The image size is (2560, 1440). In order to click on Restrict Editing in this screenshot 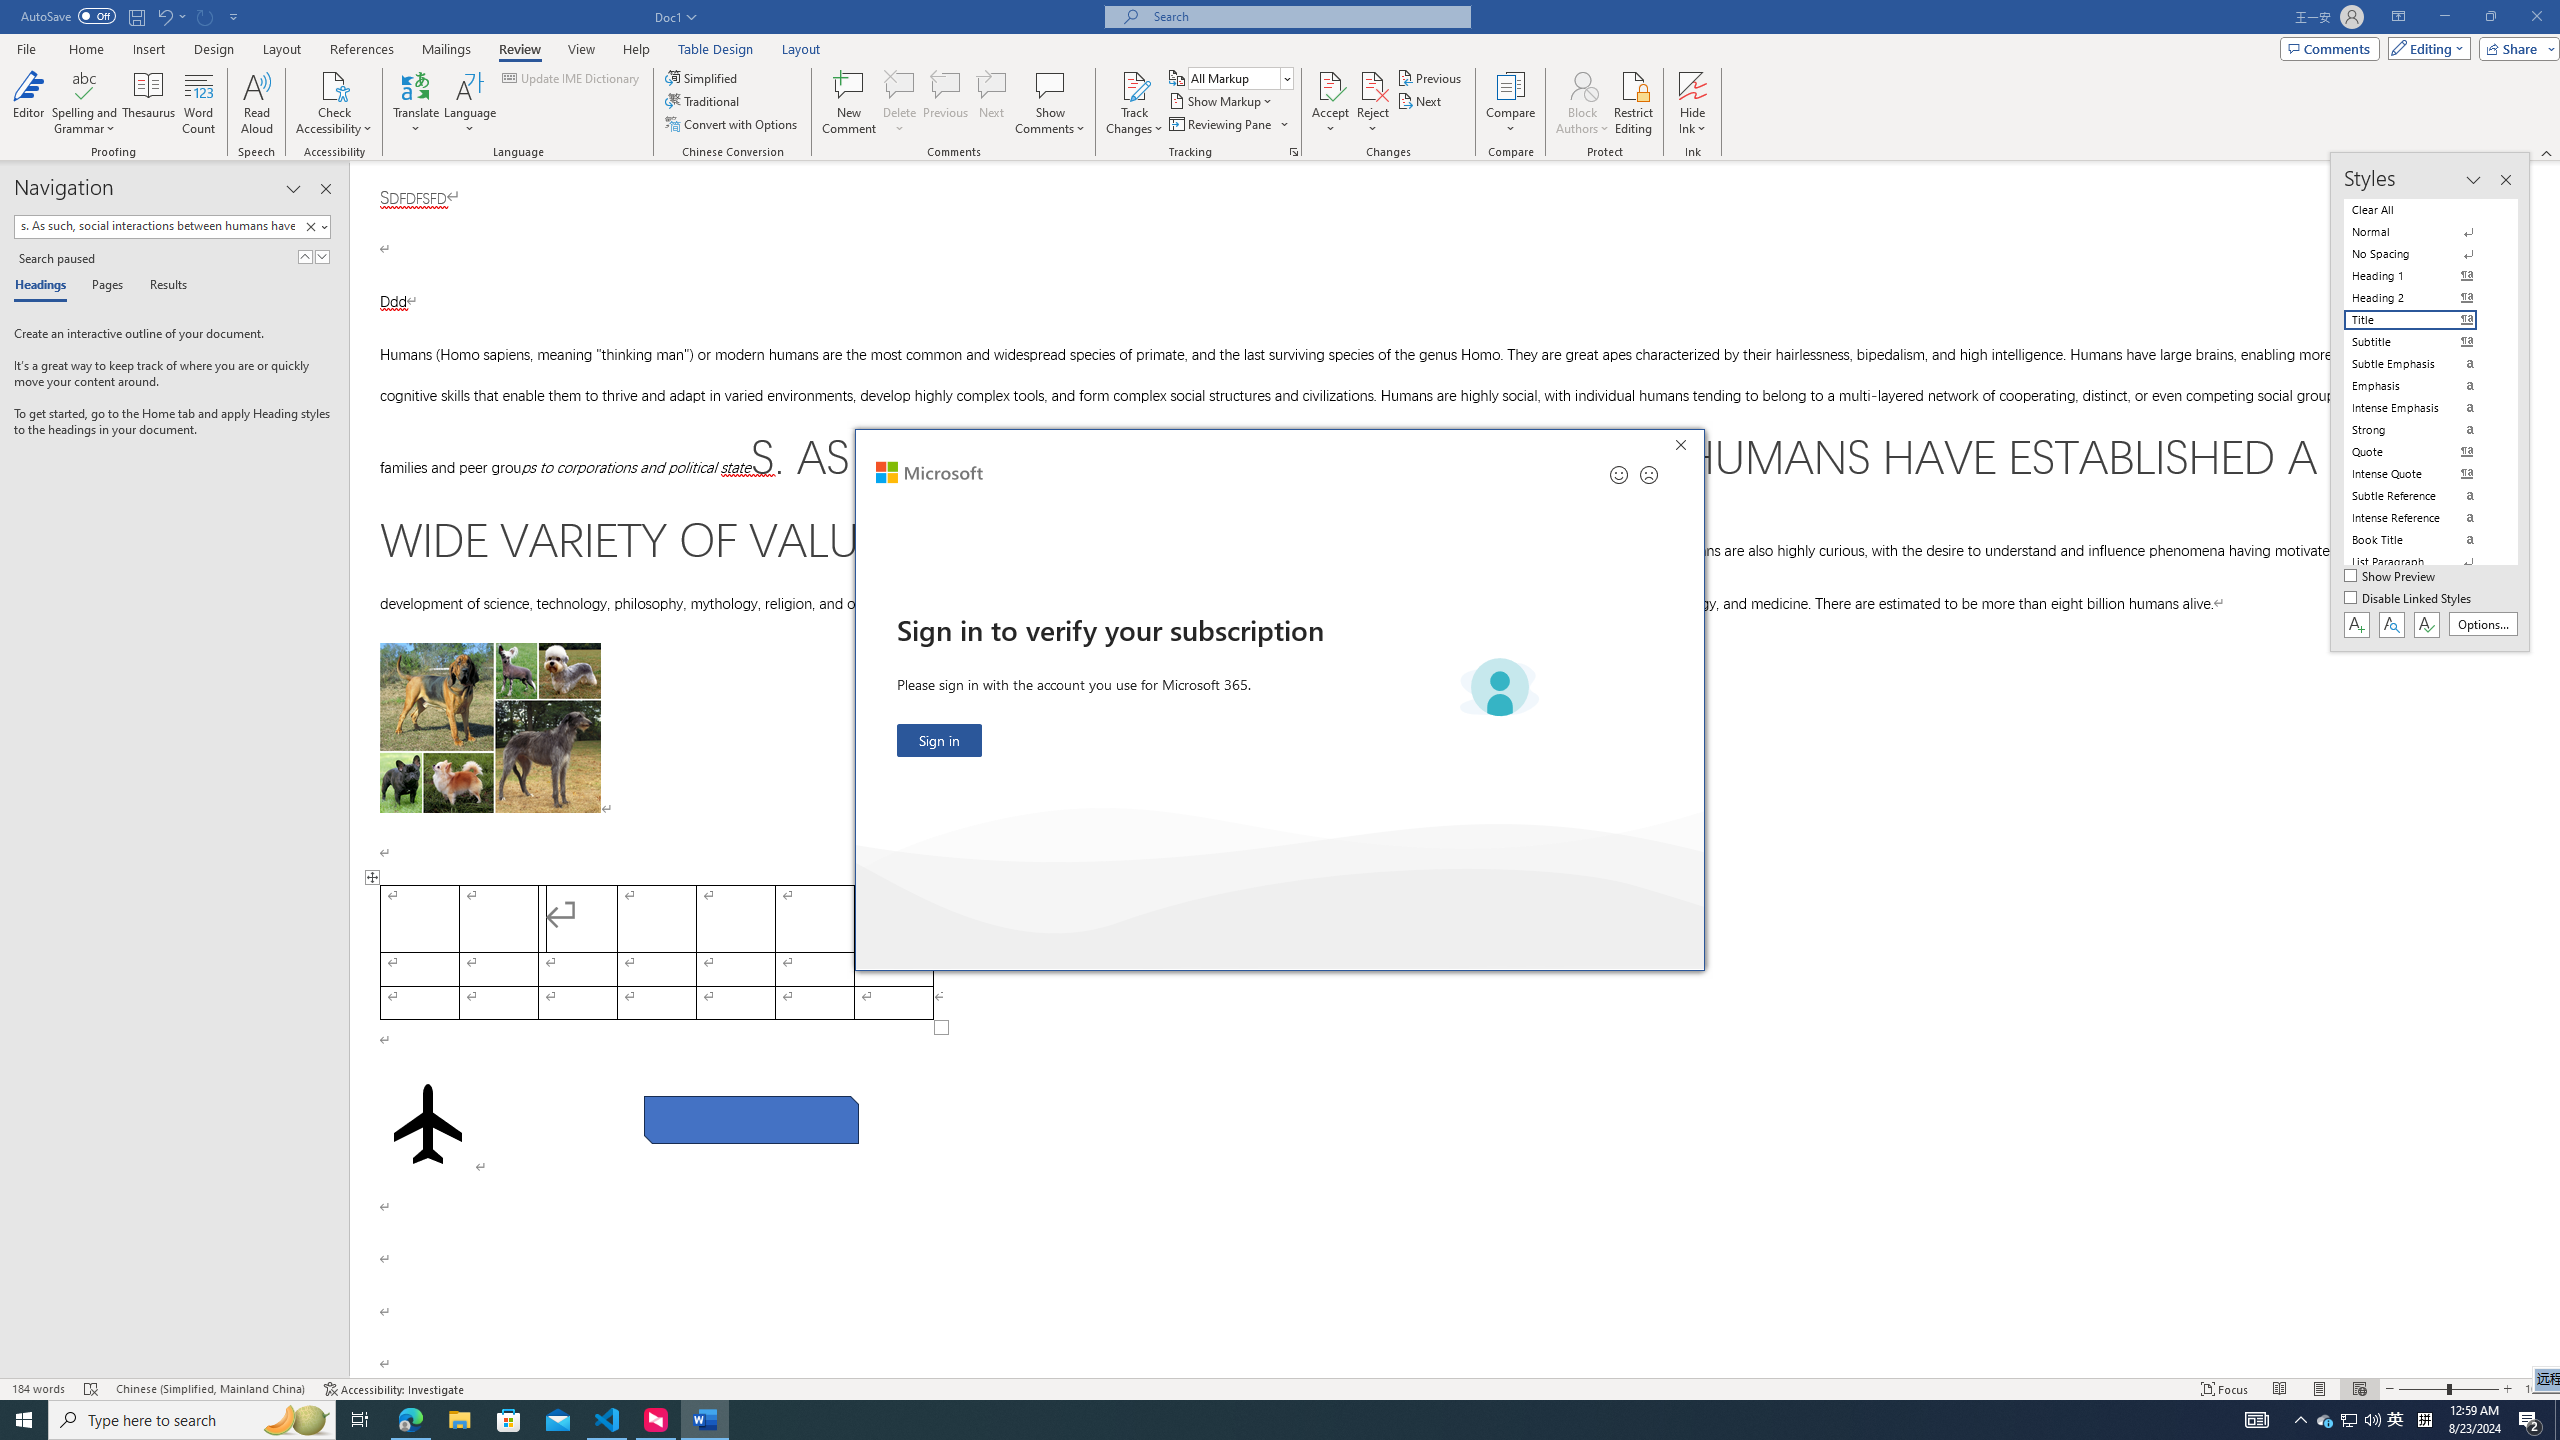, I will do `click(1634, 103)`.